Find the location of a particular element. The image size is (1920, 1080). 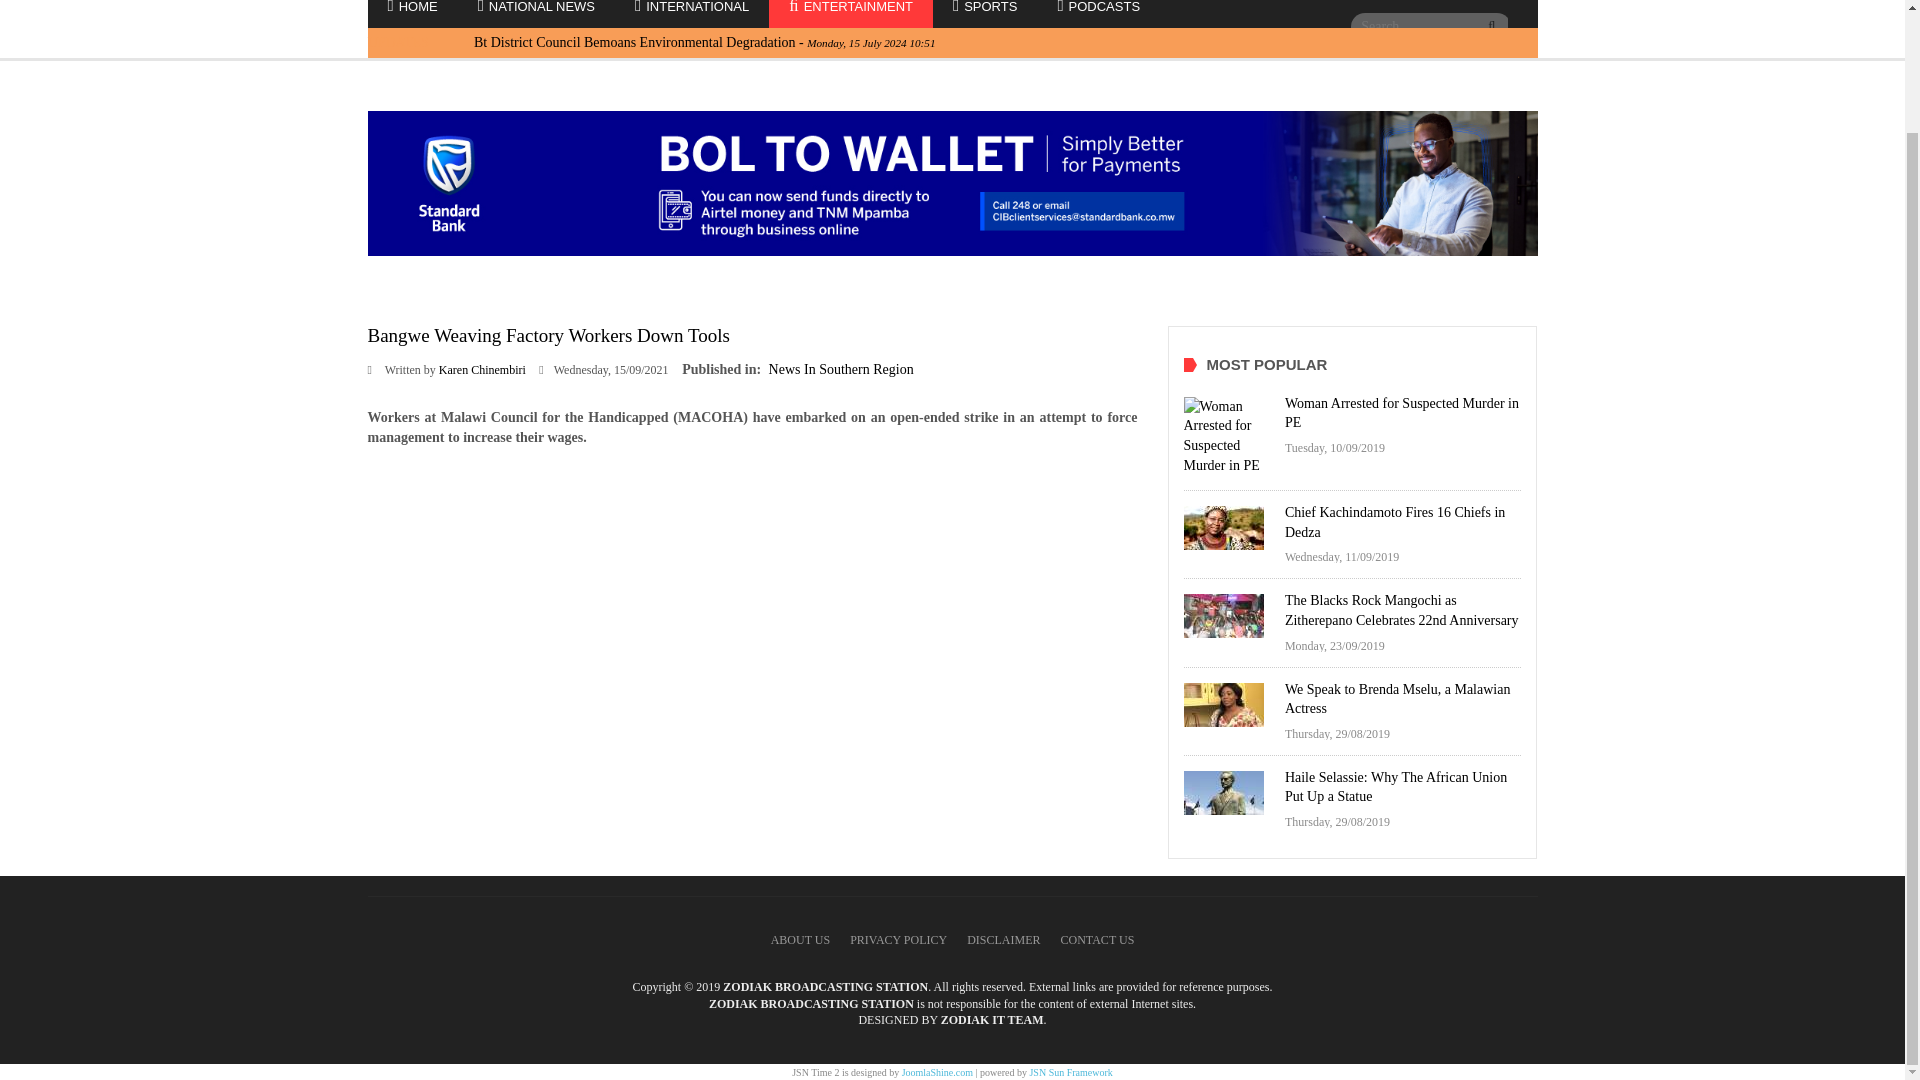

SPORTS is located at coordinates (984, 16).